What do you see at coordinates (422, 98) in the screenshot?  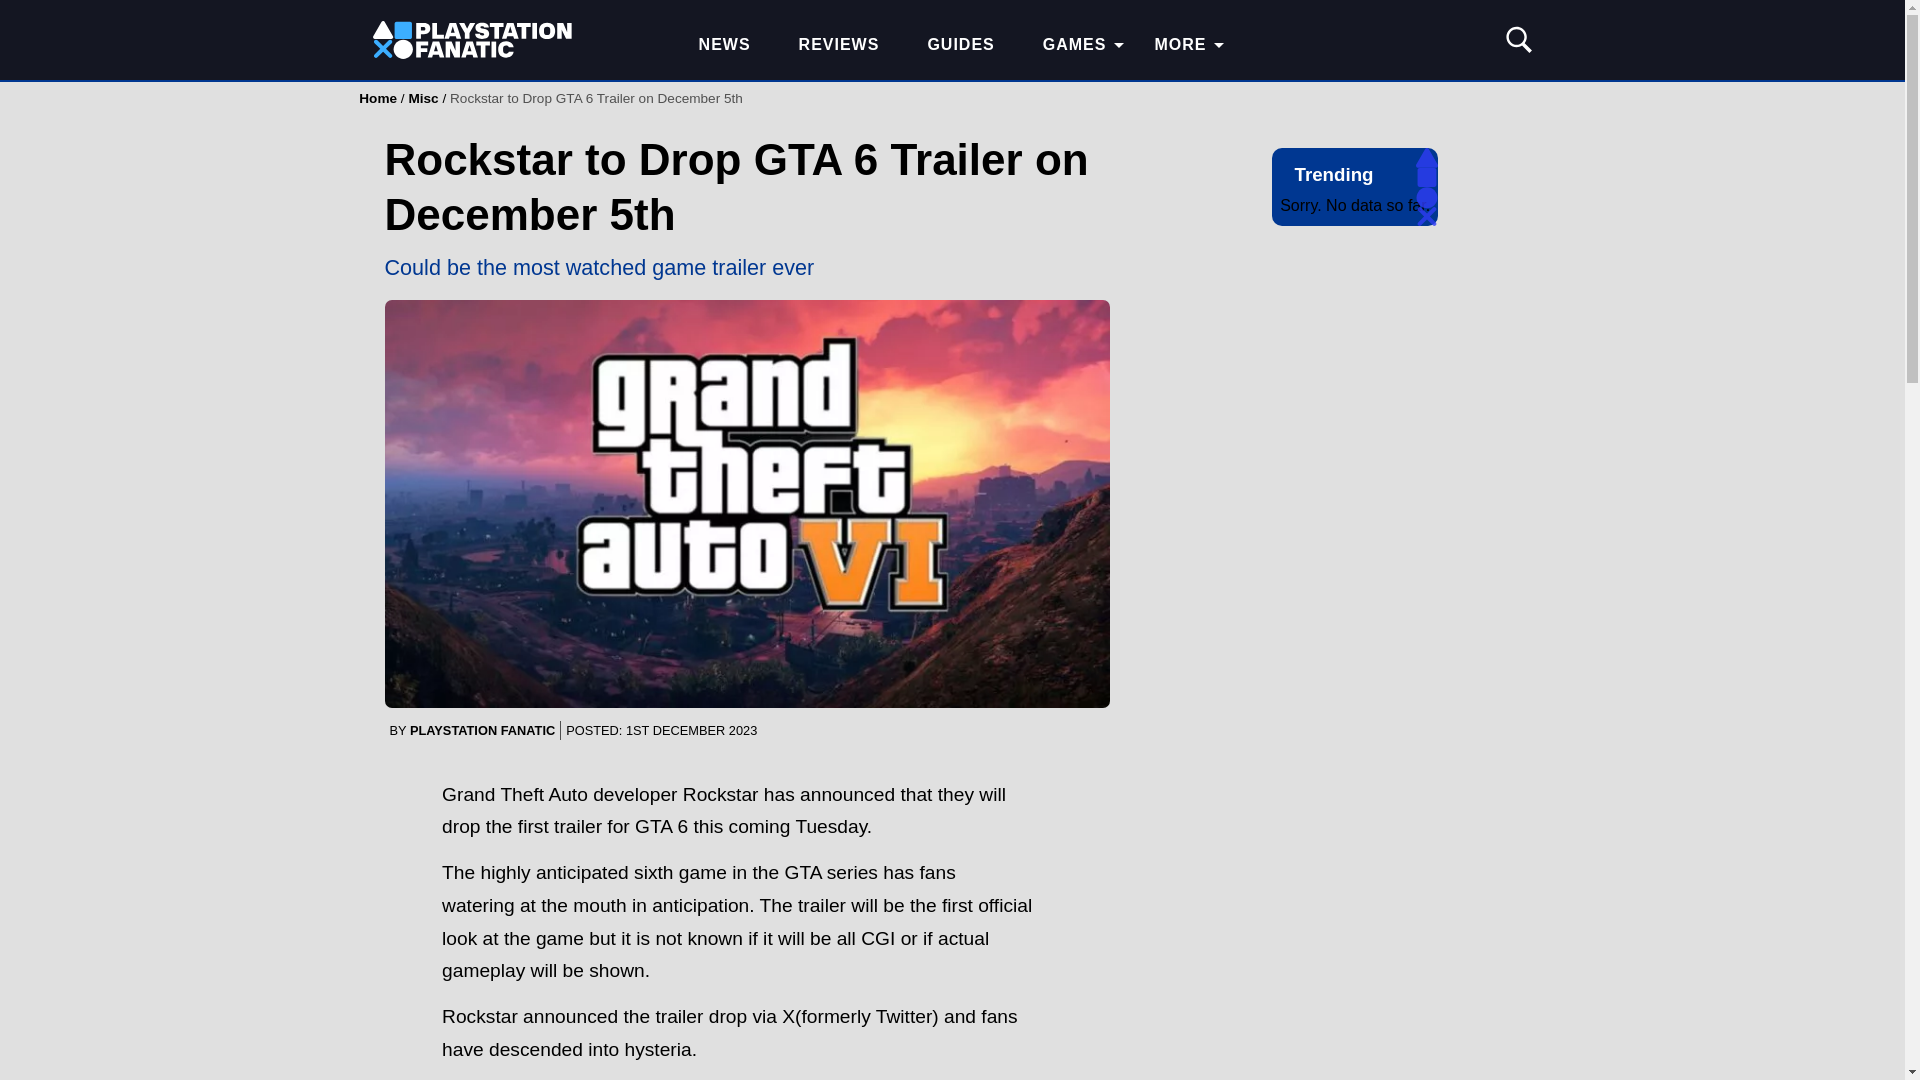 I see `Misc` at bounding box center [422, 98].